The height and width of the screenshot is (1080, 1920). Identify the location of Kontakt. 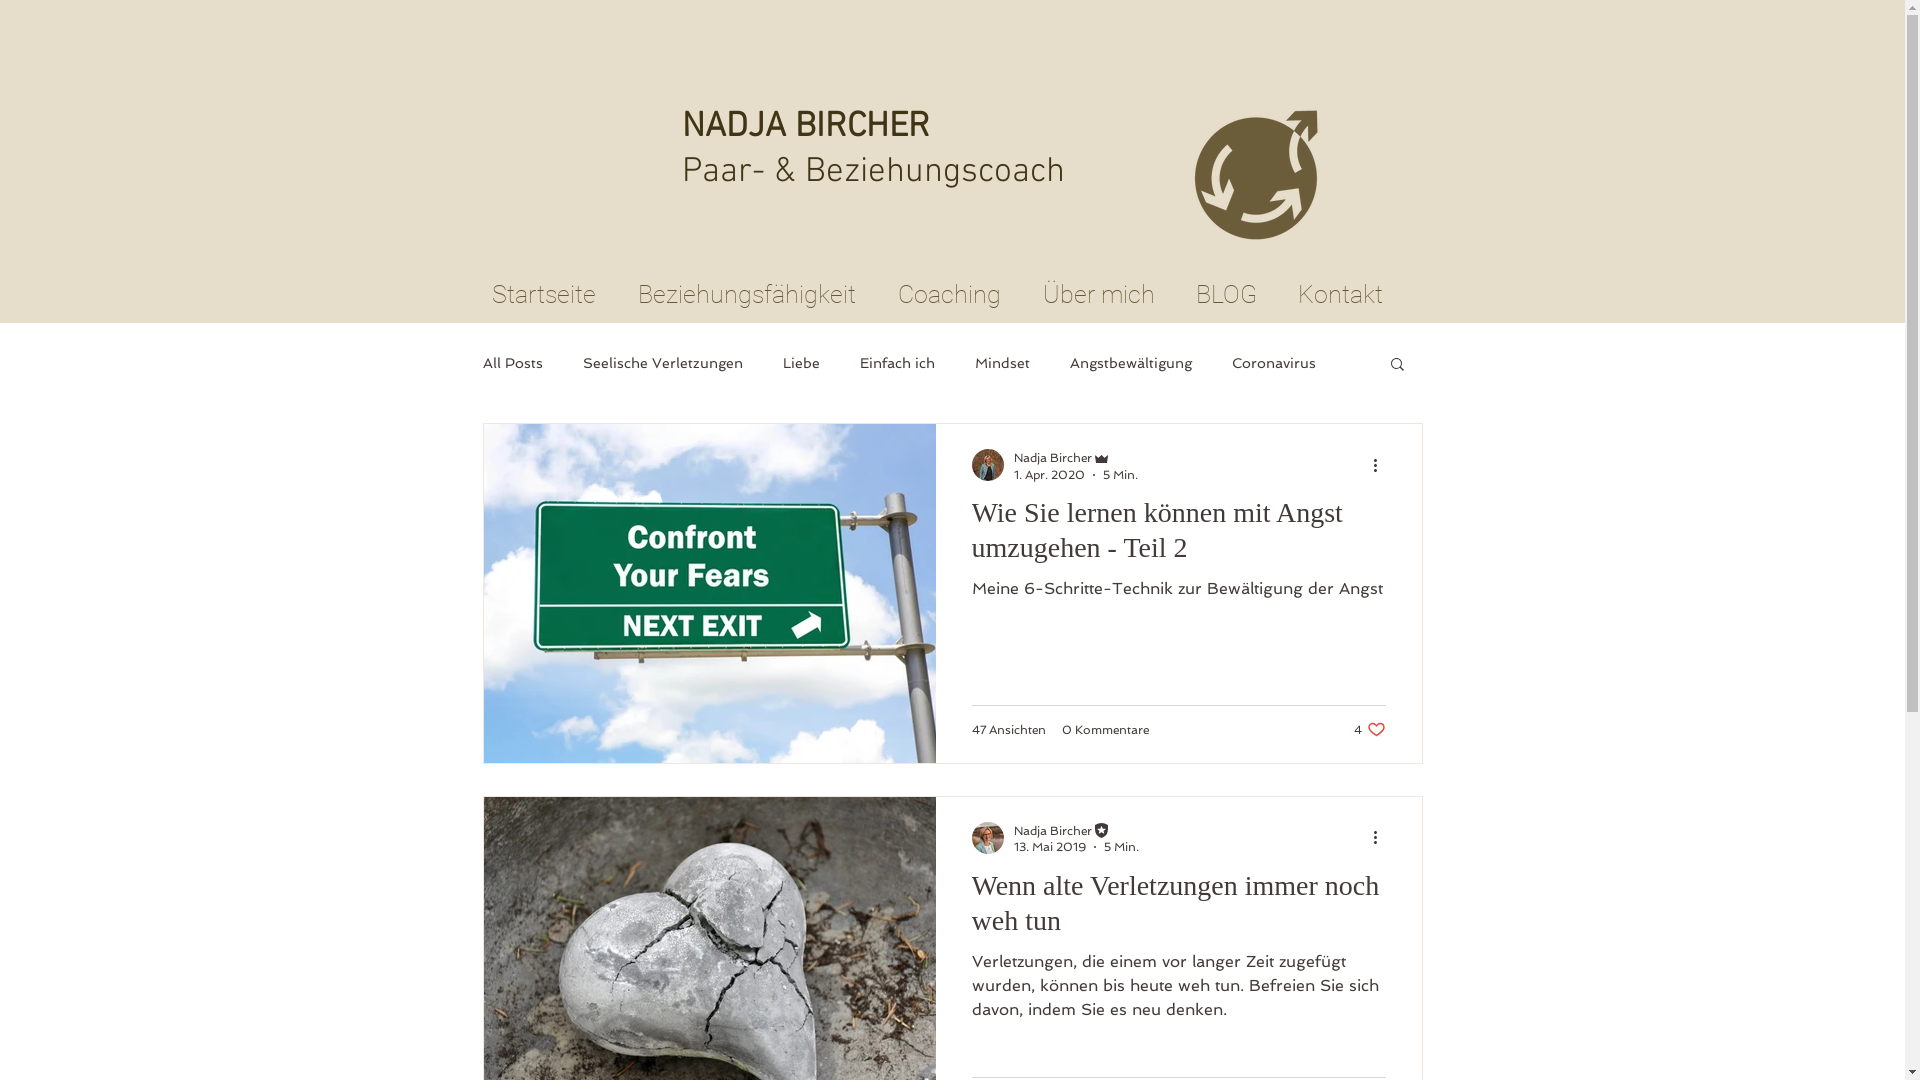
(1341, 294).